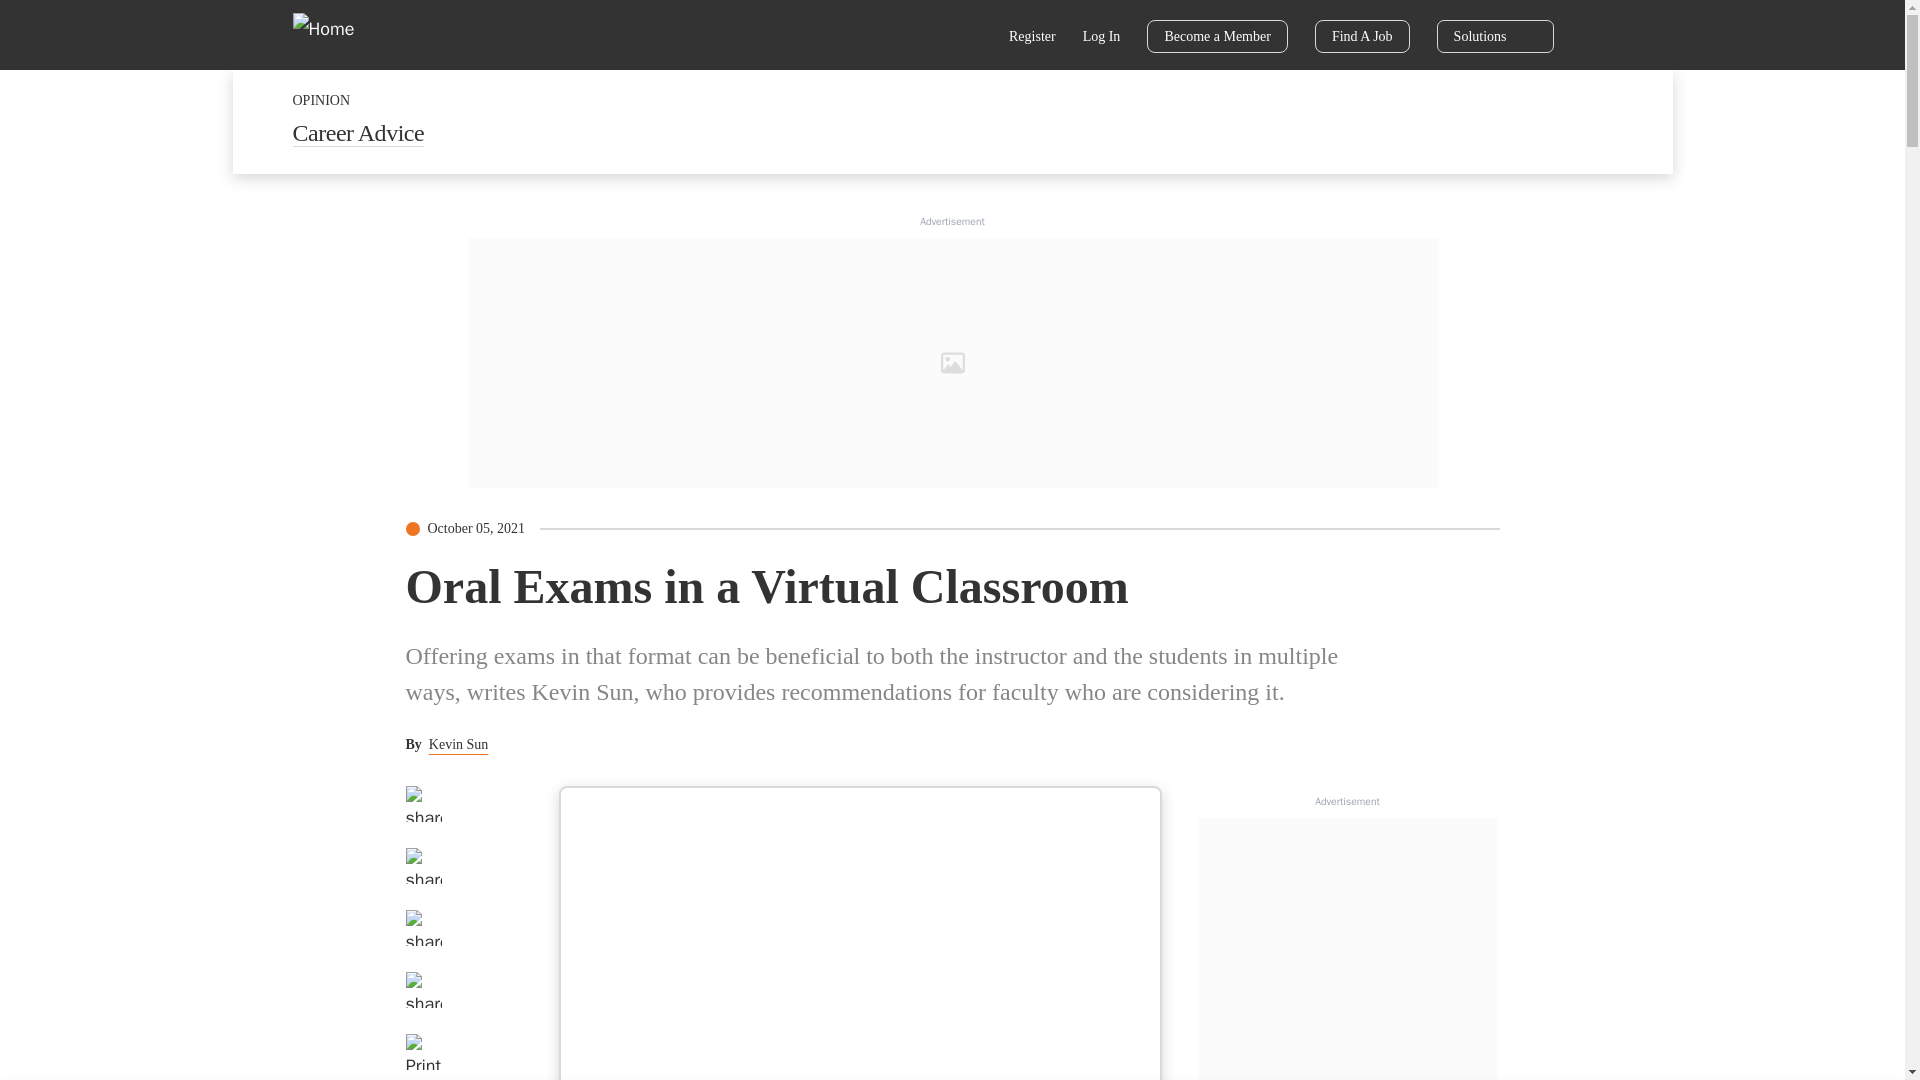 Image resolution: width=1920 pixels, height=1080 pixels. Describe the element at coordinates (423, 928) in the screenshot. I see `share to Linkedin` at that location.